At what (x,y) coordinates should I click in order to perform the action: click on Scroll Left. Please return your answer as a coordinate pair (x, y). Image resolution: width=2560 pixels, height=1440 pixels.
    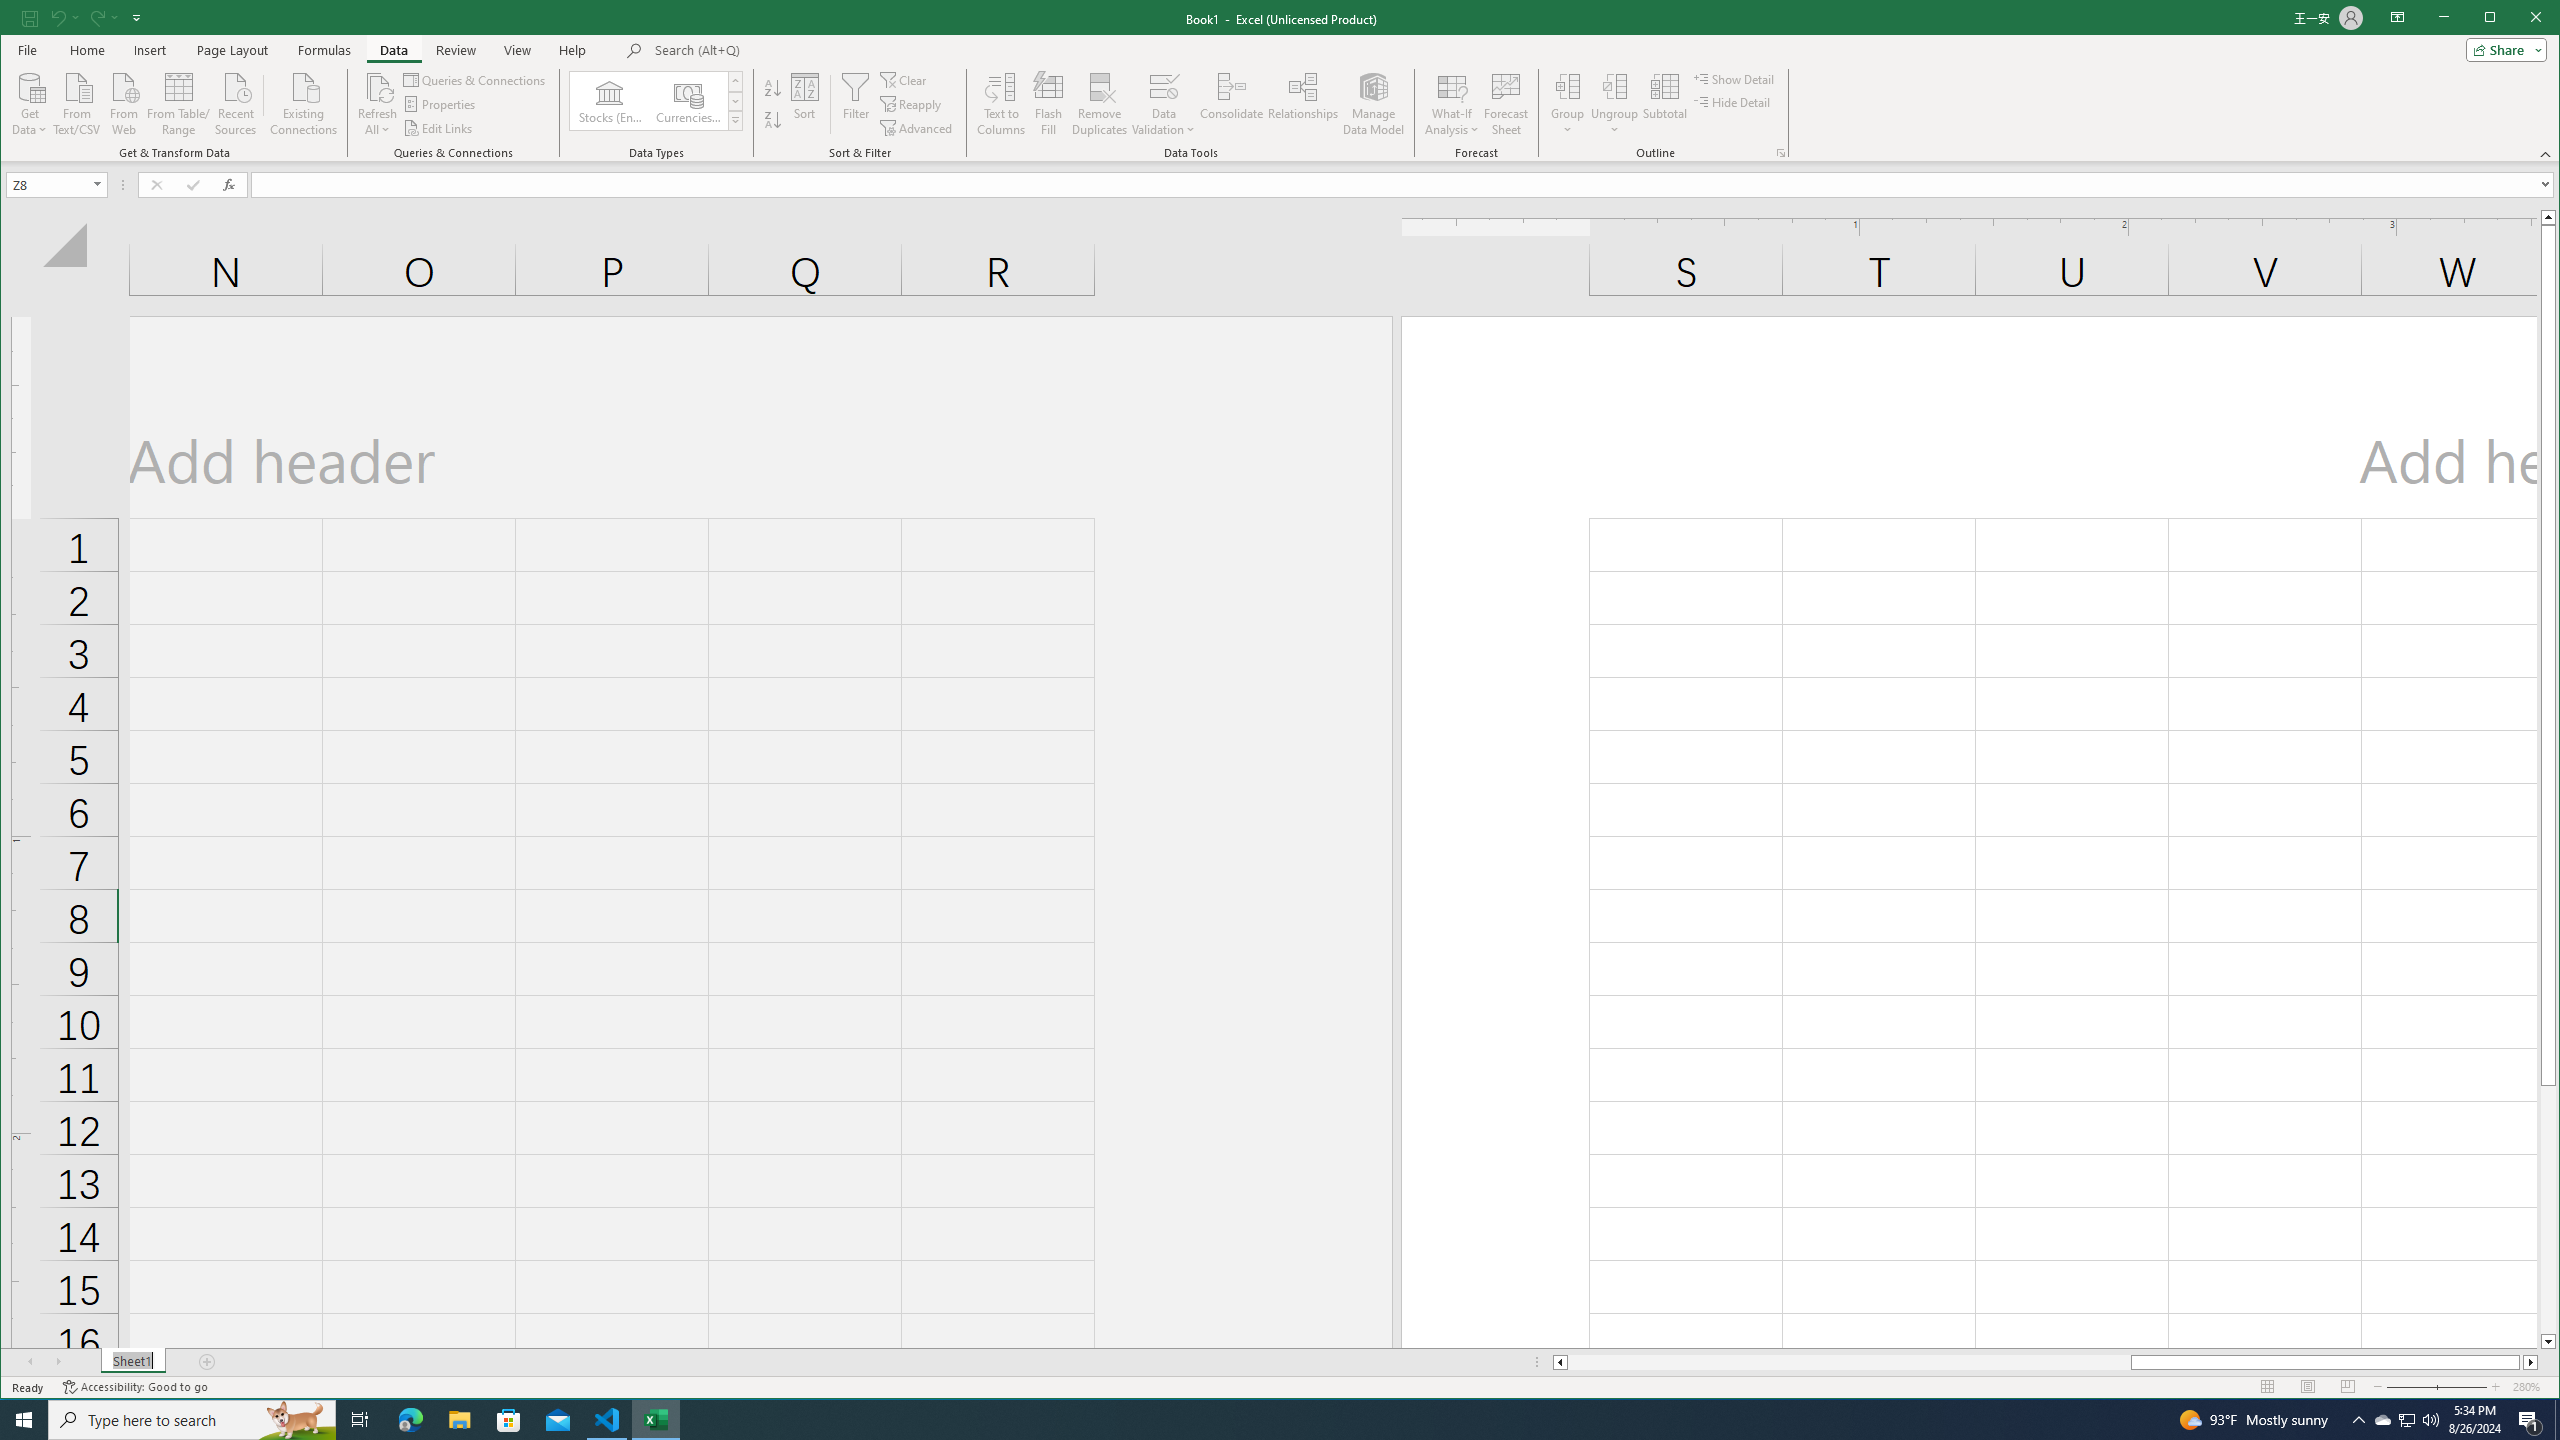
    Looking at the image, I should click on (32, 1362).